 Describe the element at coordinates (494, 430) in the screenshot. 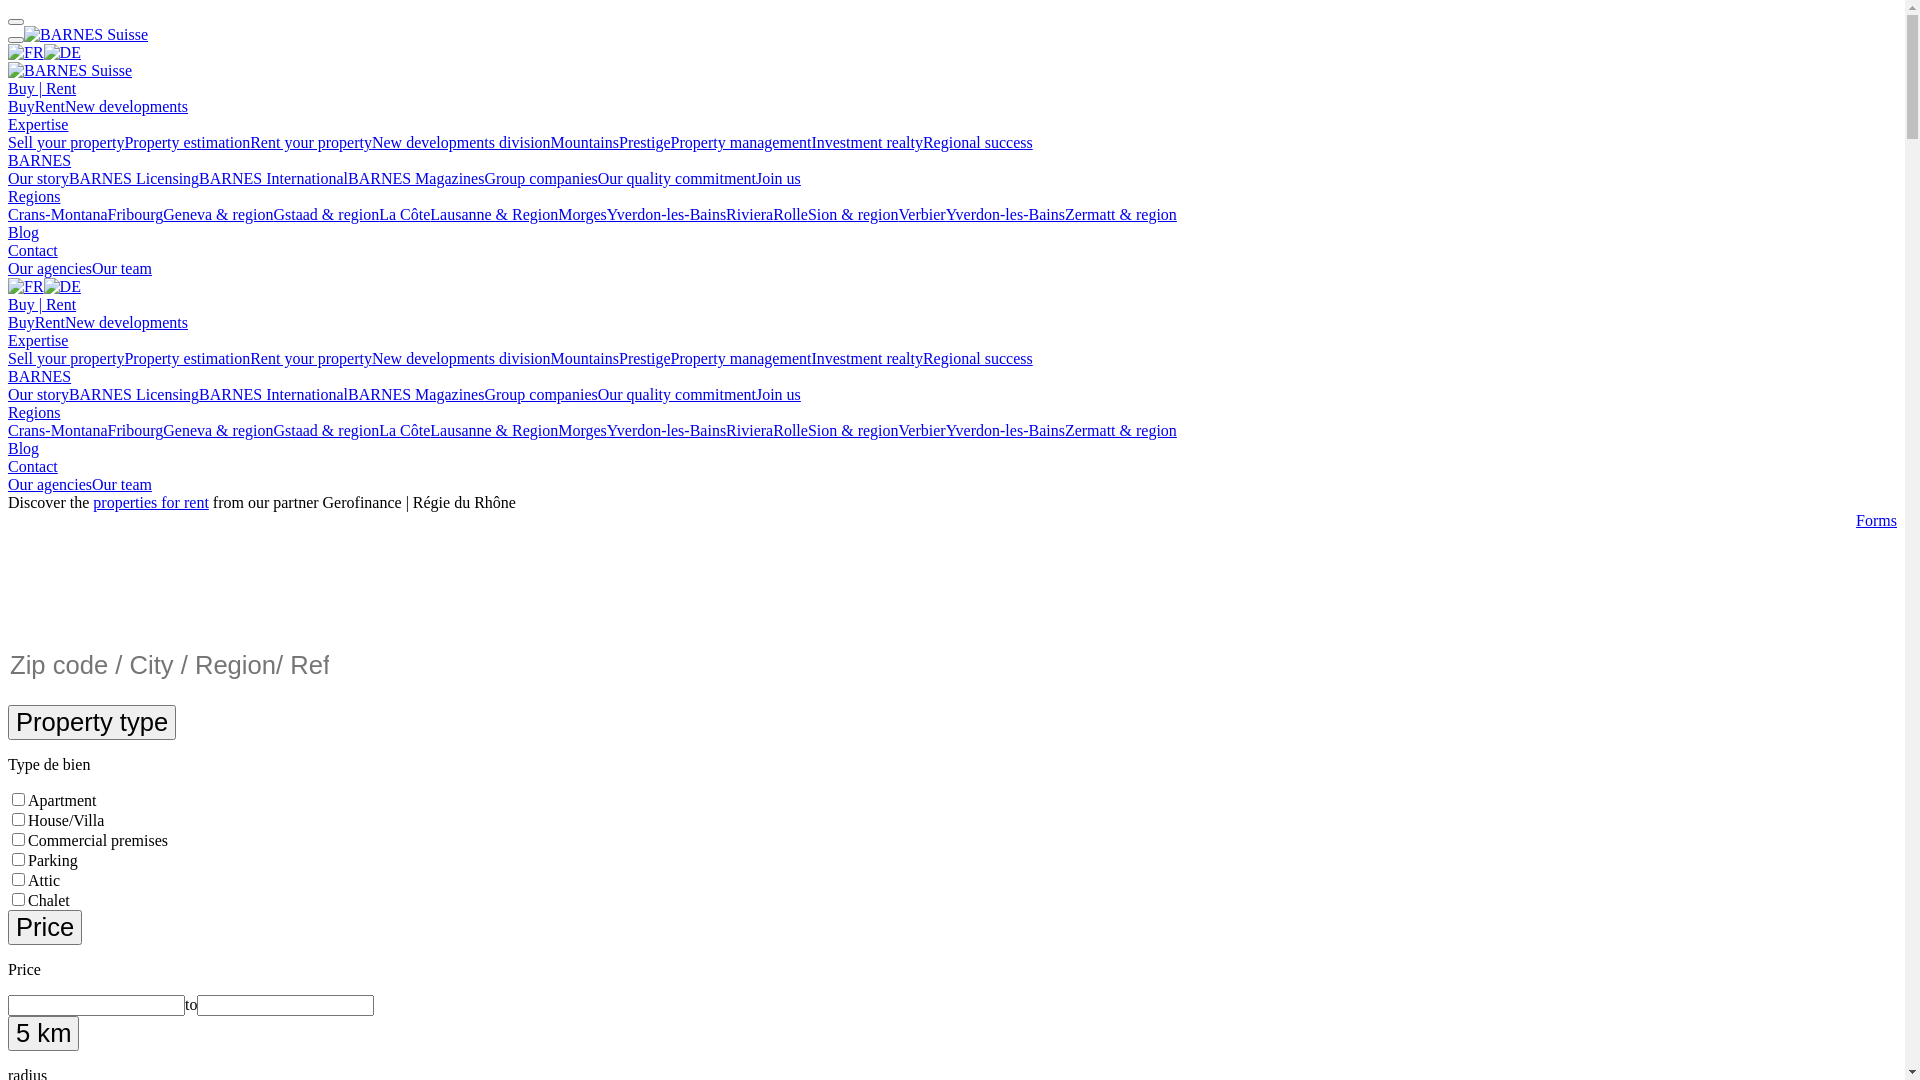

I see `Lausanne & Region` at that location.